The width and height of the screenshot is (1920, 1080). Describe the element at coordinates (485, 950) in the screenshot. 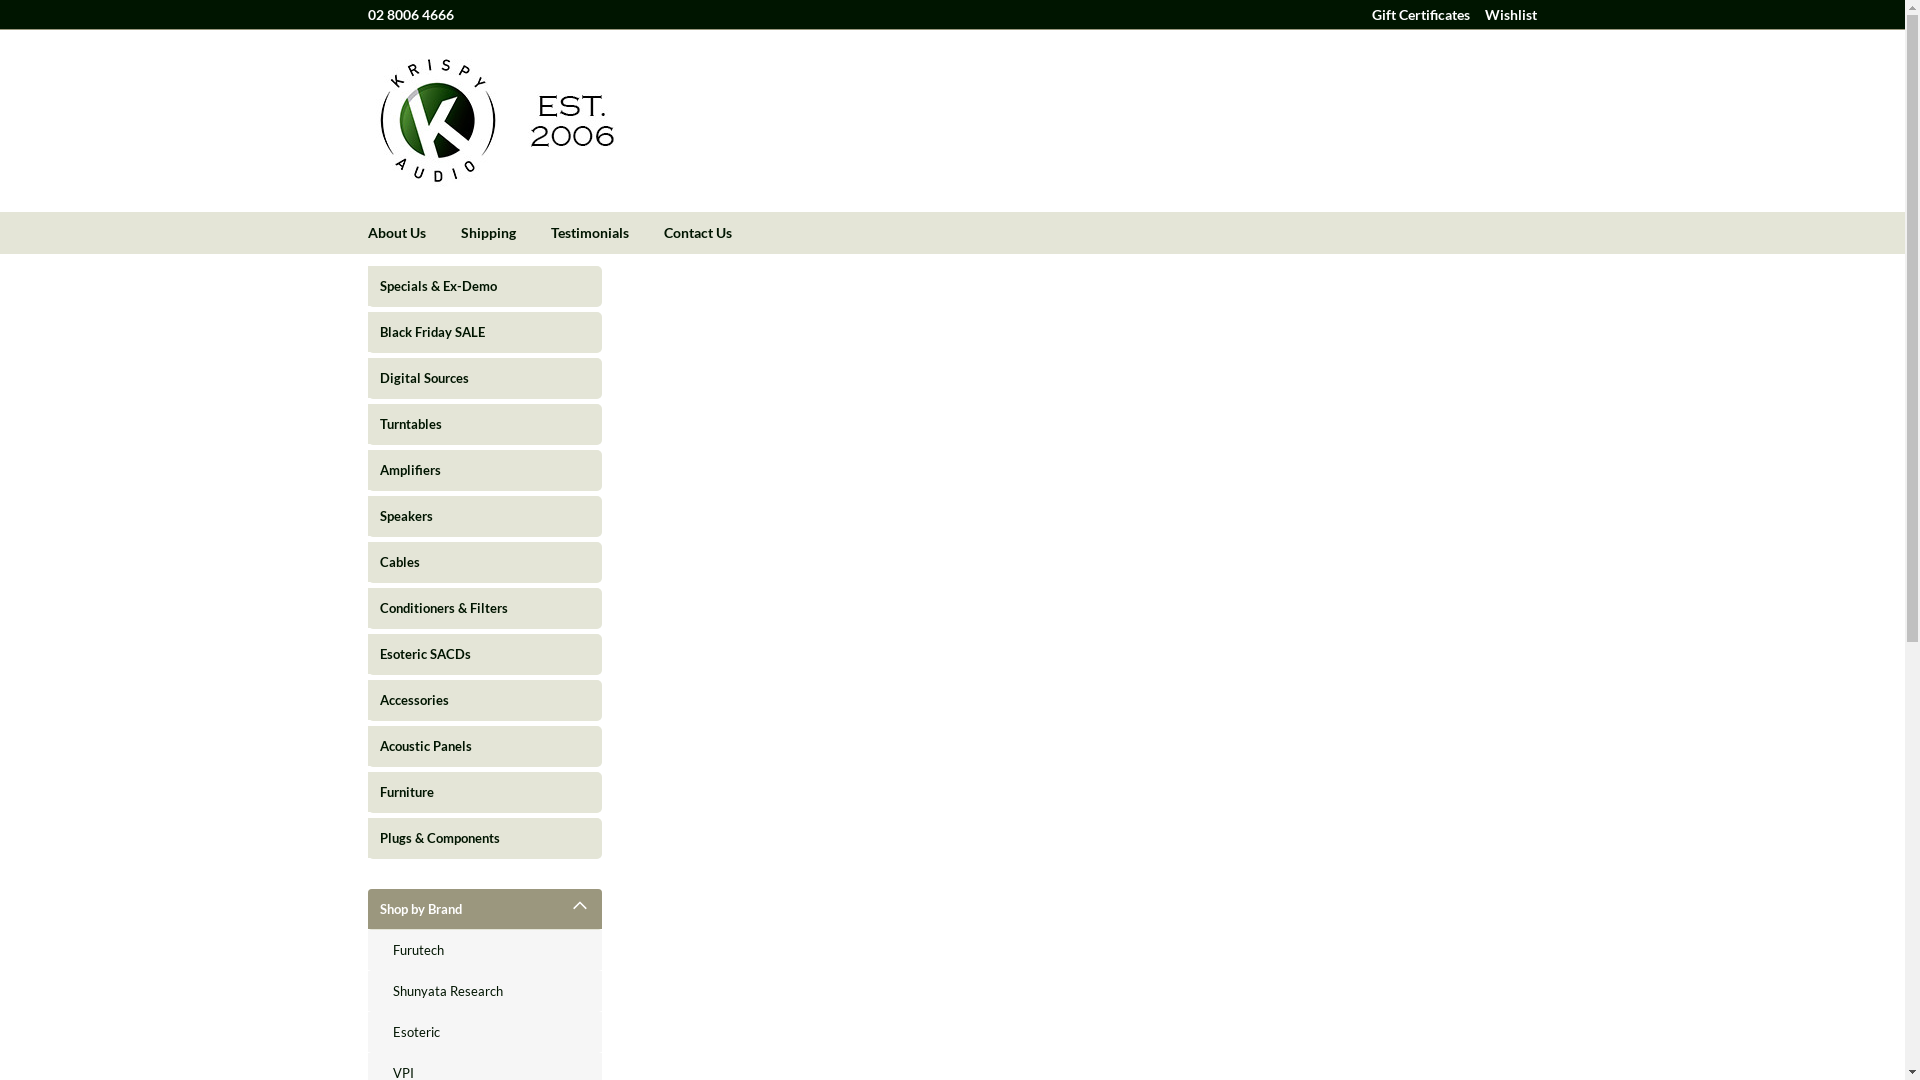

I see `Furutech` at that location.